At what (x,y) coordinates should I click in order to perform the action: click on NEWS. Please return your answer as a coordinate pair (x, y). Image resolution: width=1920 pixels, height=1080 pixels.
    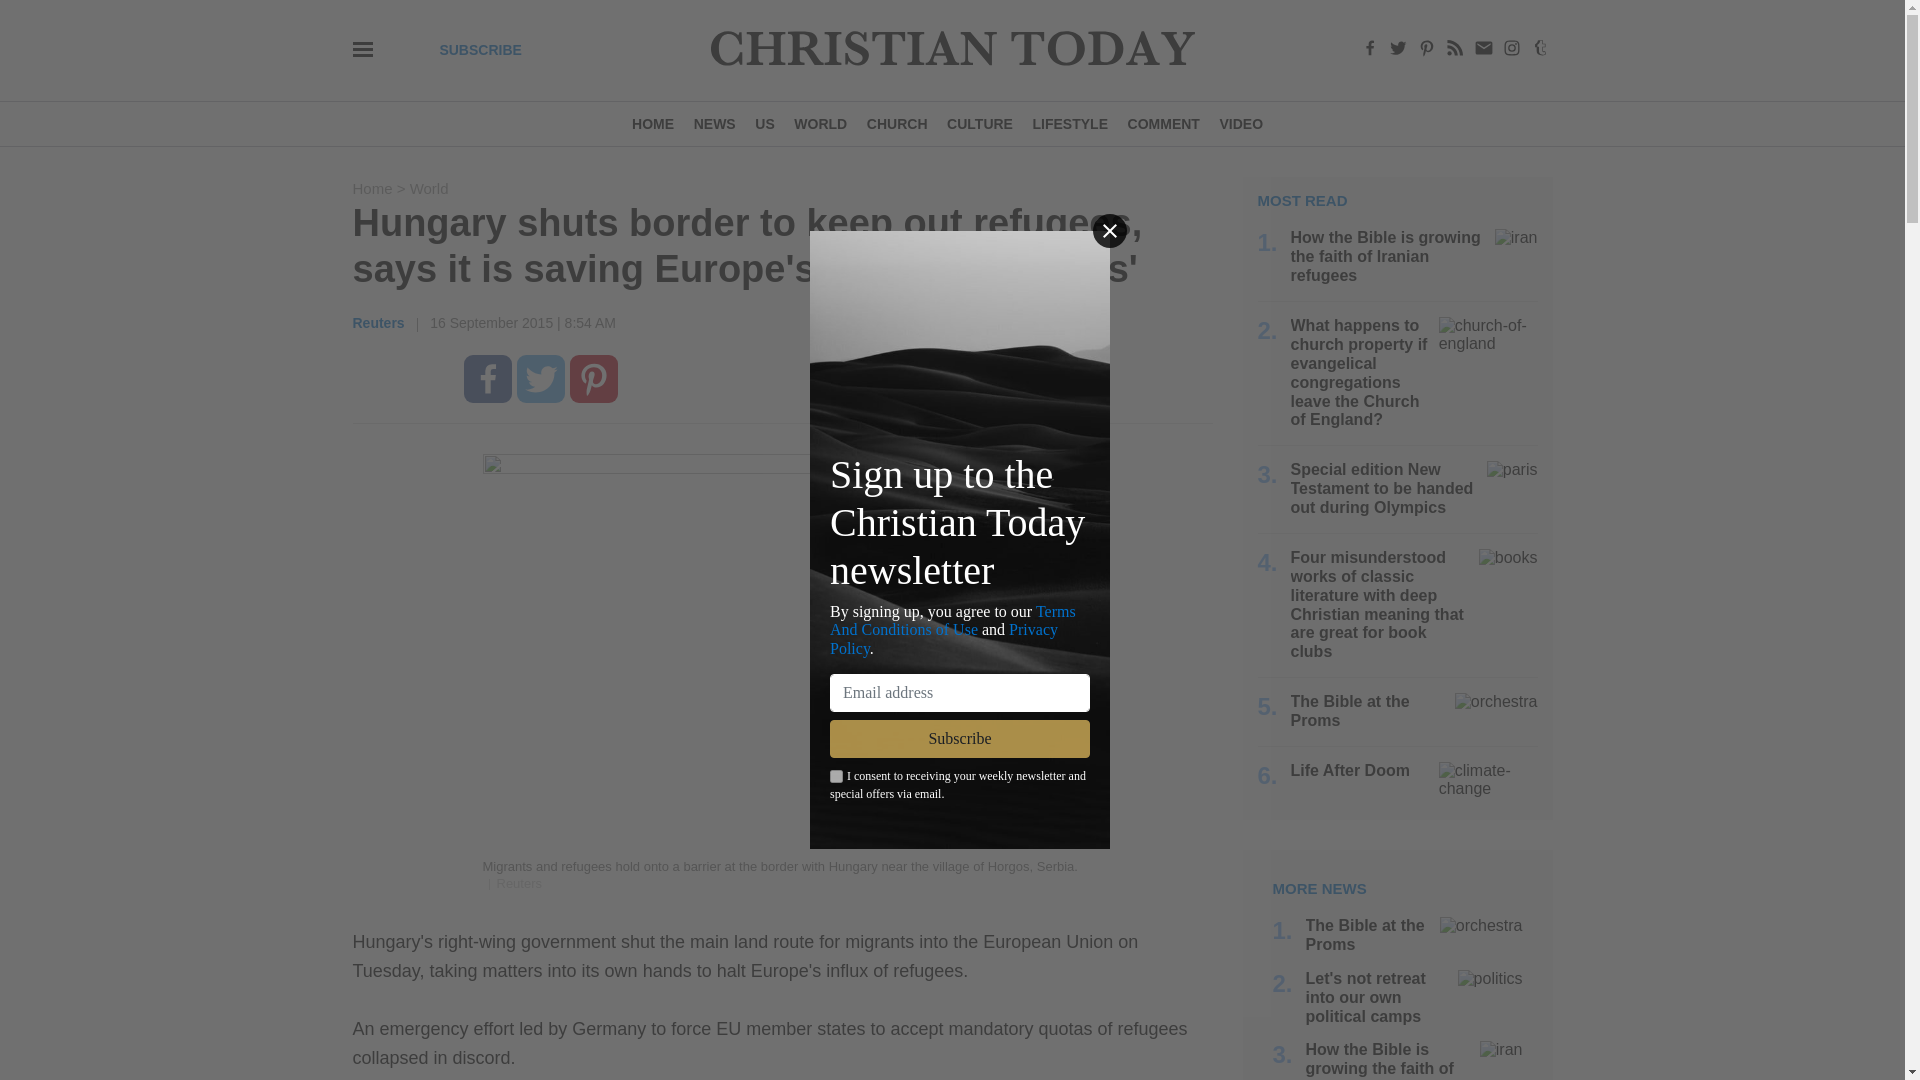
    Looking at the image, I should click on (714, 123).